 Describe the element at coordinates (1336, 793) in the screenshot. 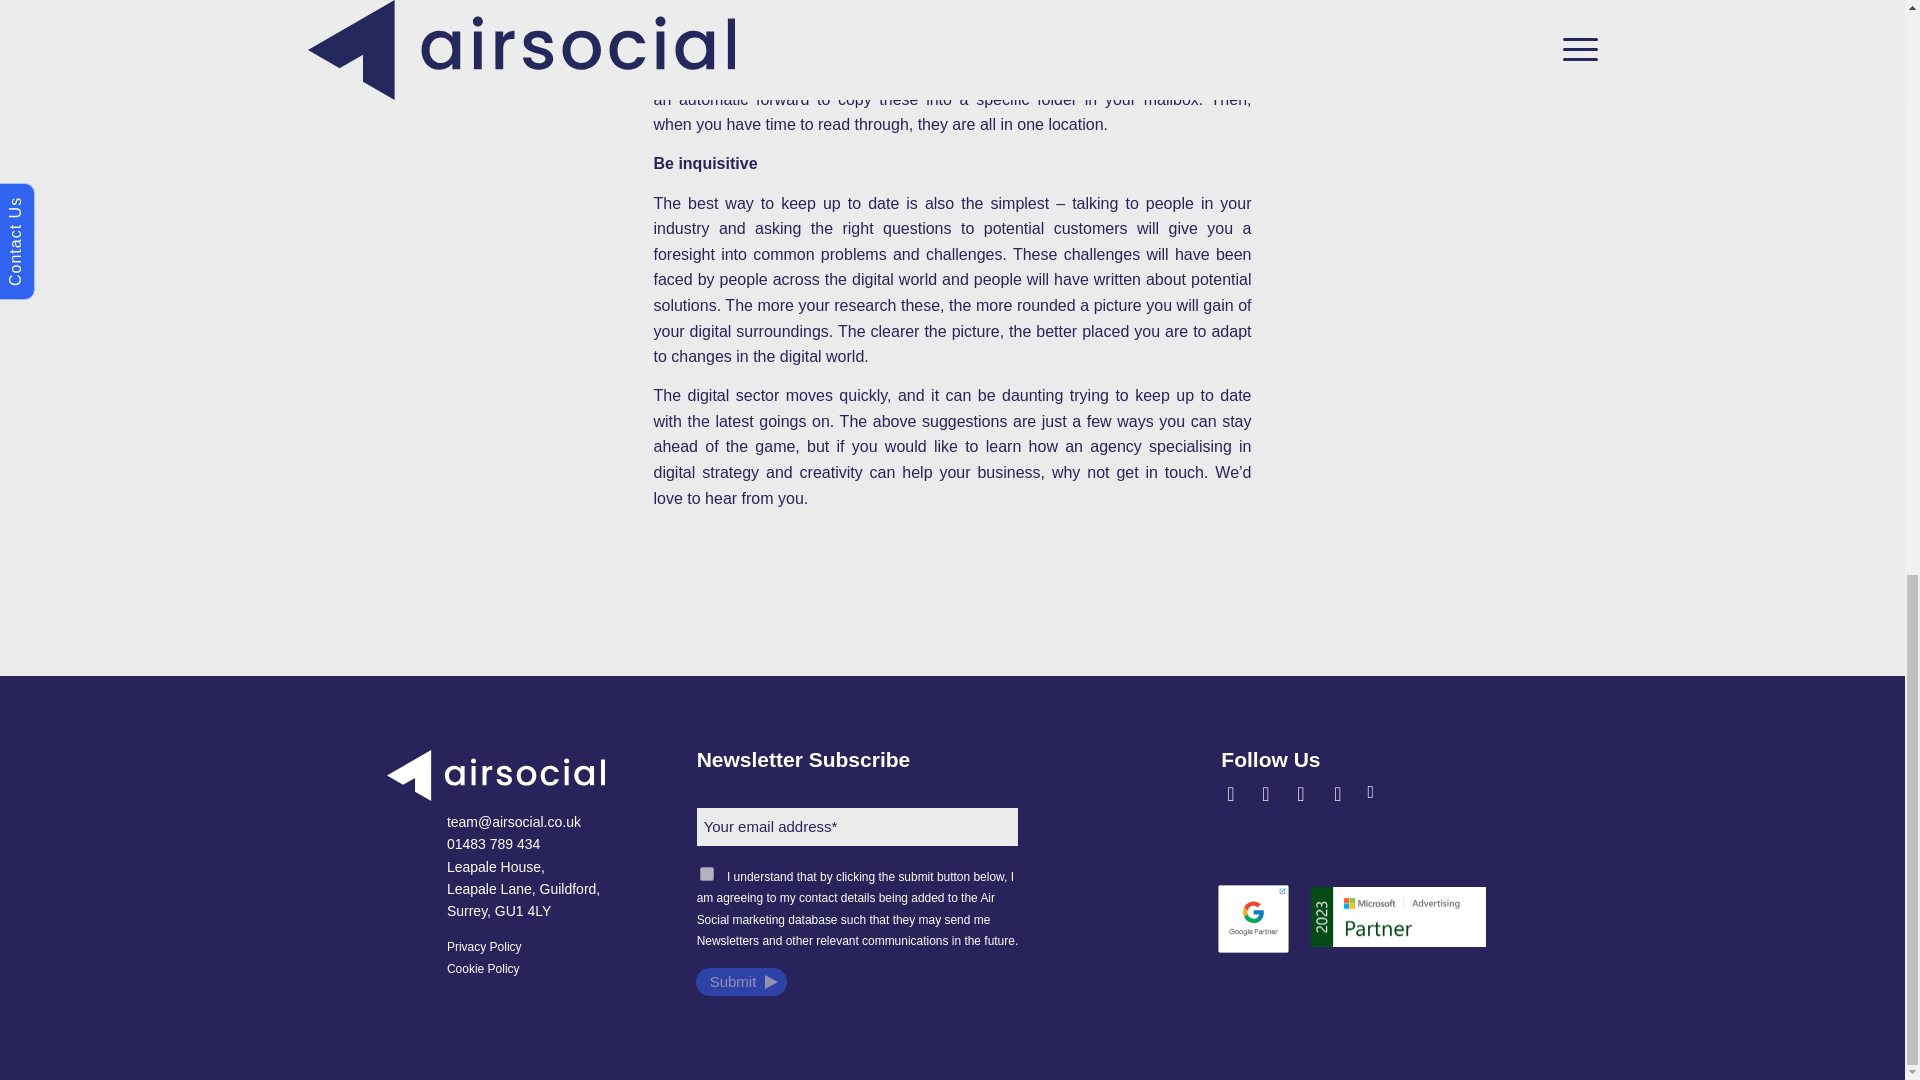

I see `Twitter` at that location.